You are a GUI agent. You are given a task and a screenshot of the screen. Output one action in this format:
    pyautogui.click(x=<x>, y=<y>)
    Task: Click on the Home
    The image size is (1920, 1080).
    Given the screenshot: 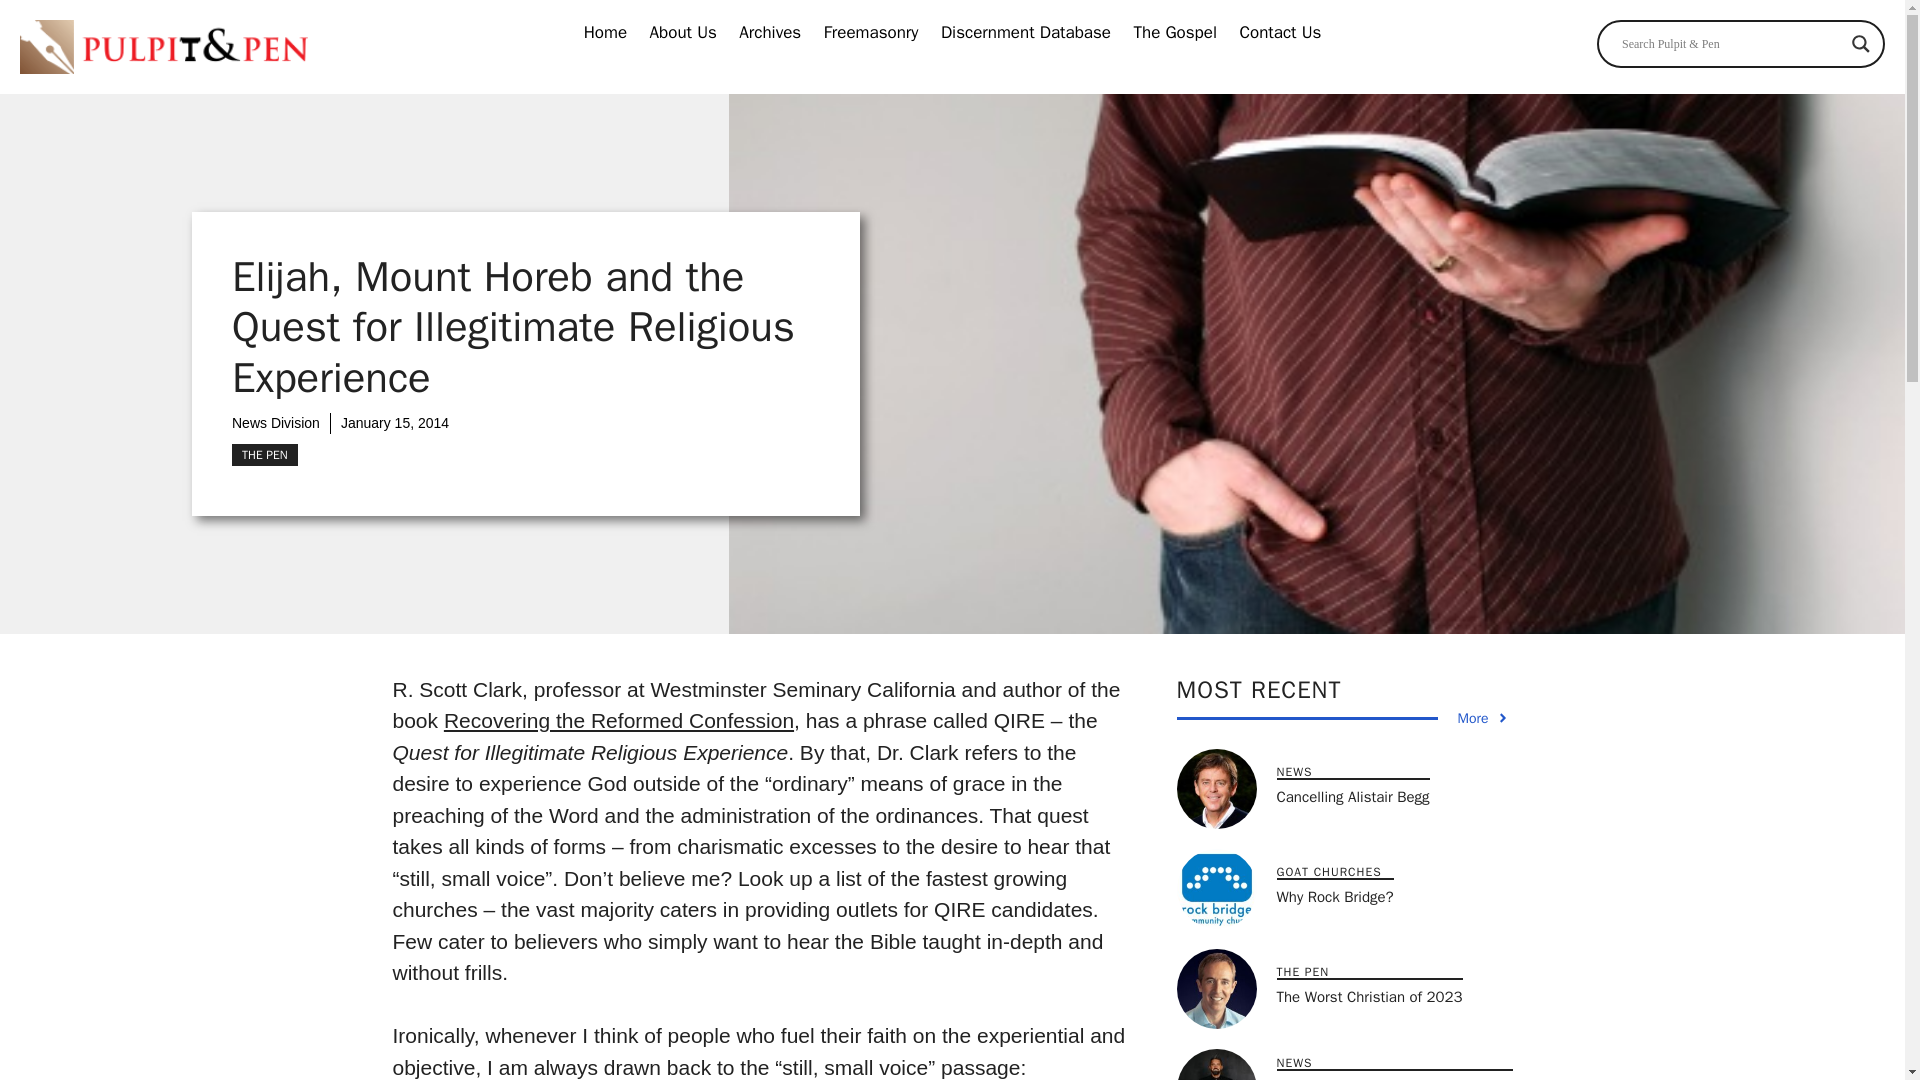 What is the action you would take?
    pyautogui.click(x=605, y=33)
    